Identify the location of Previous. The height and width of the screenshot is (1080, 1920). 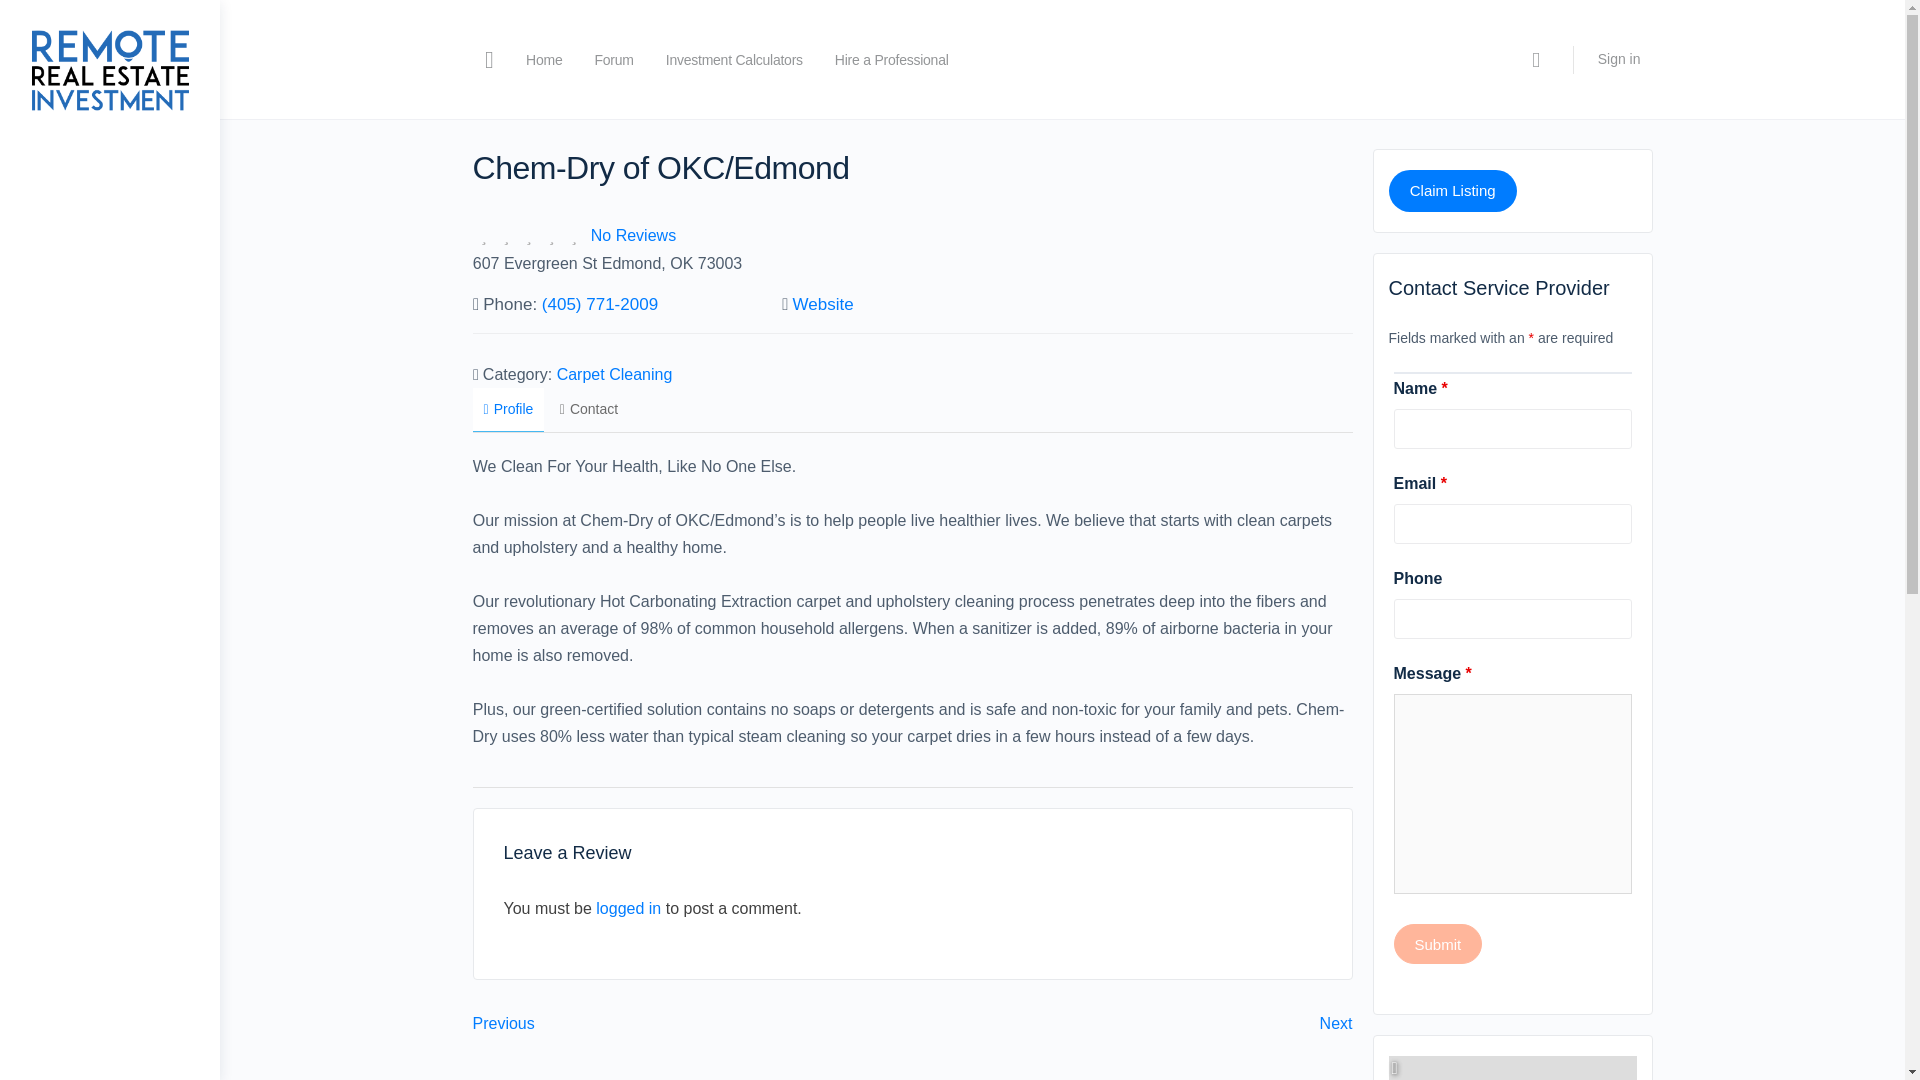
(502, 1024).